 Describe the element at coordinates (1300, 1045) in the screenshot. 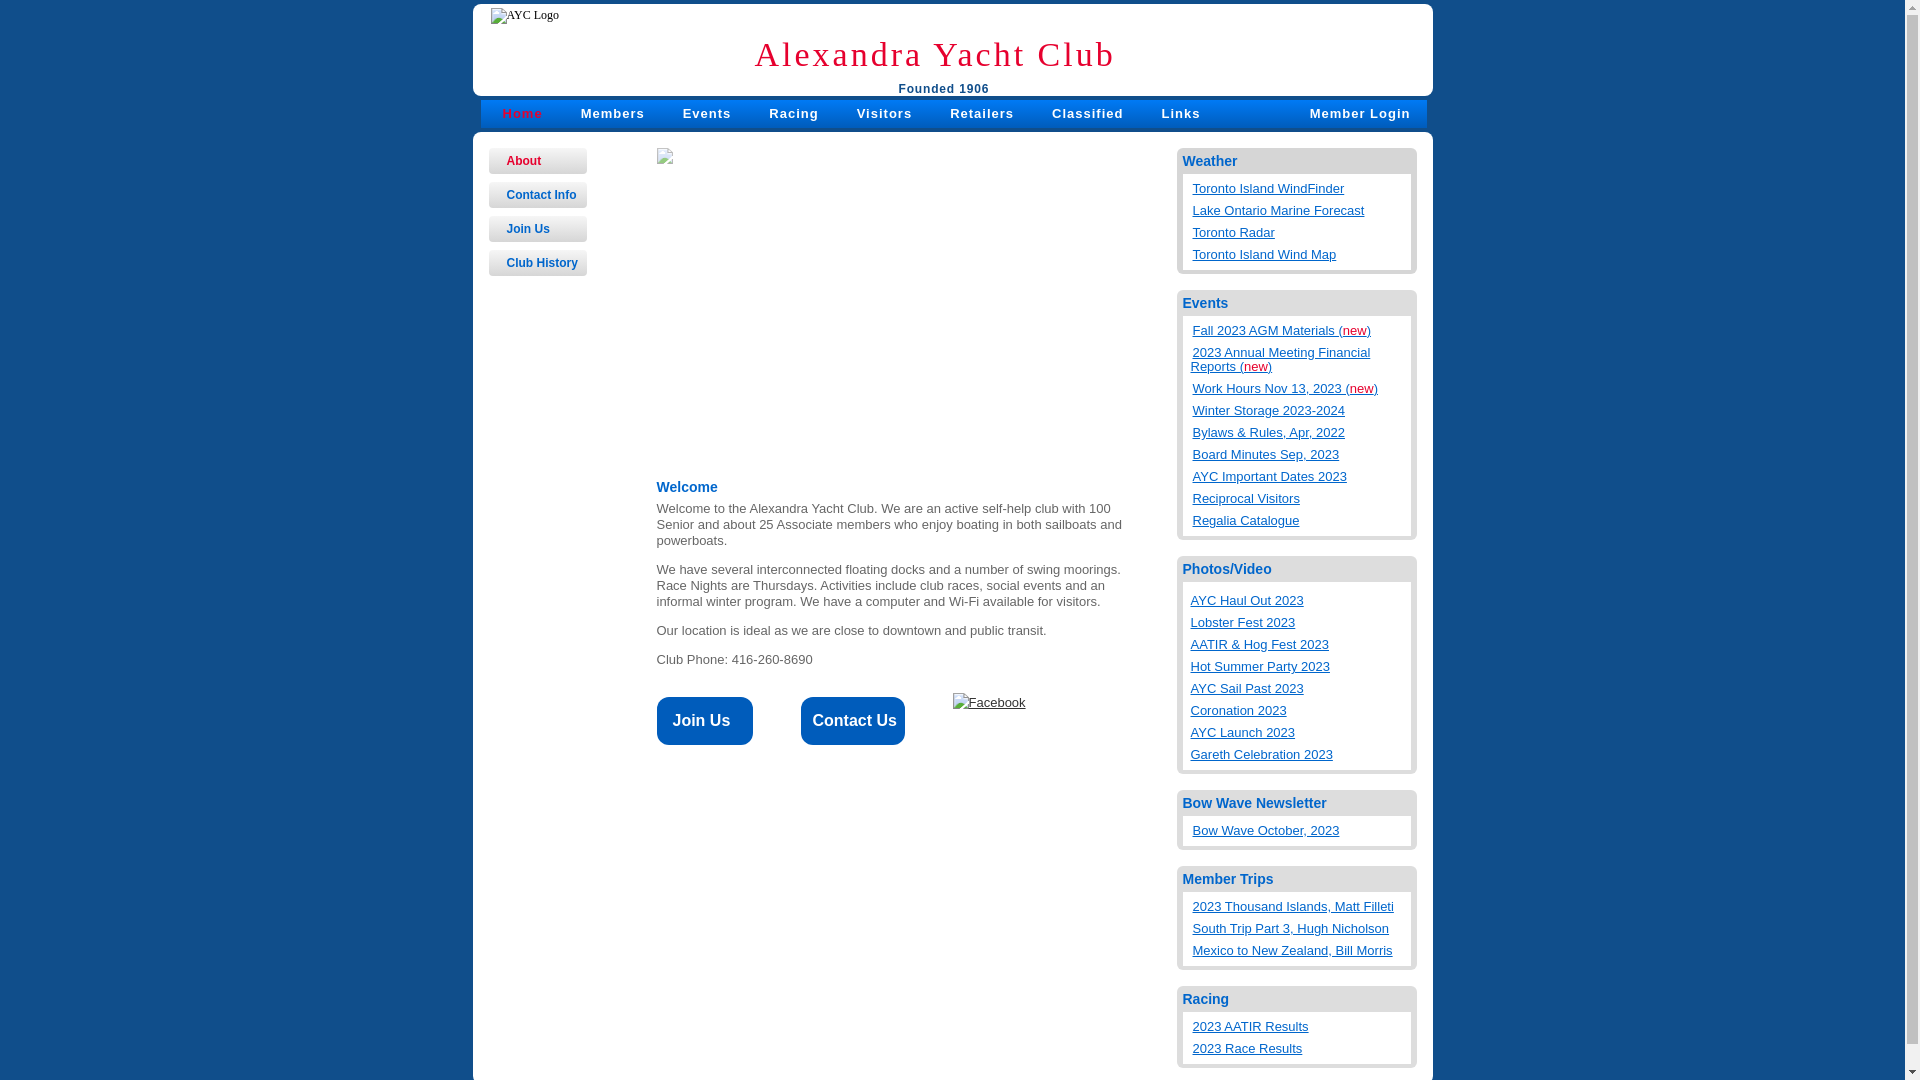

I see `2023 Race Results` at that location.